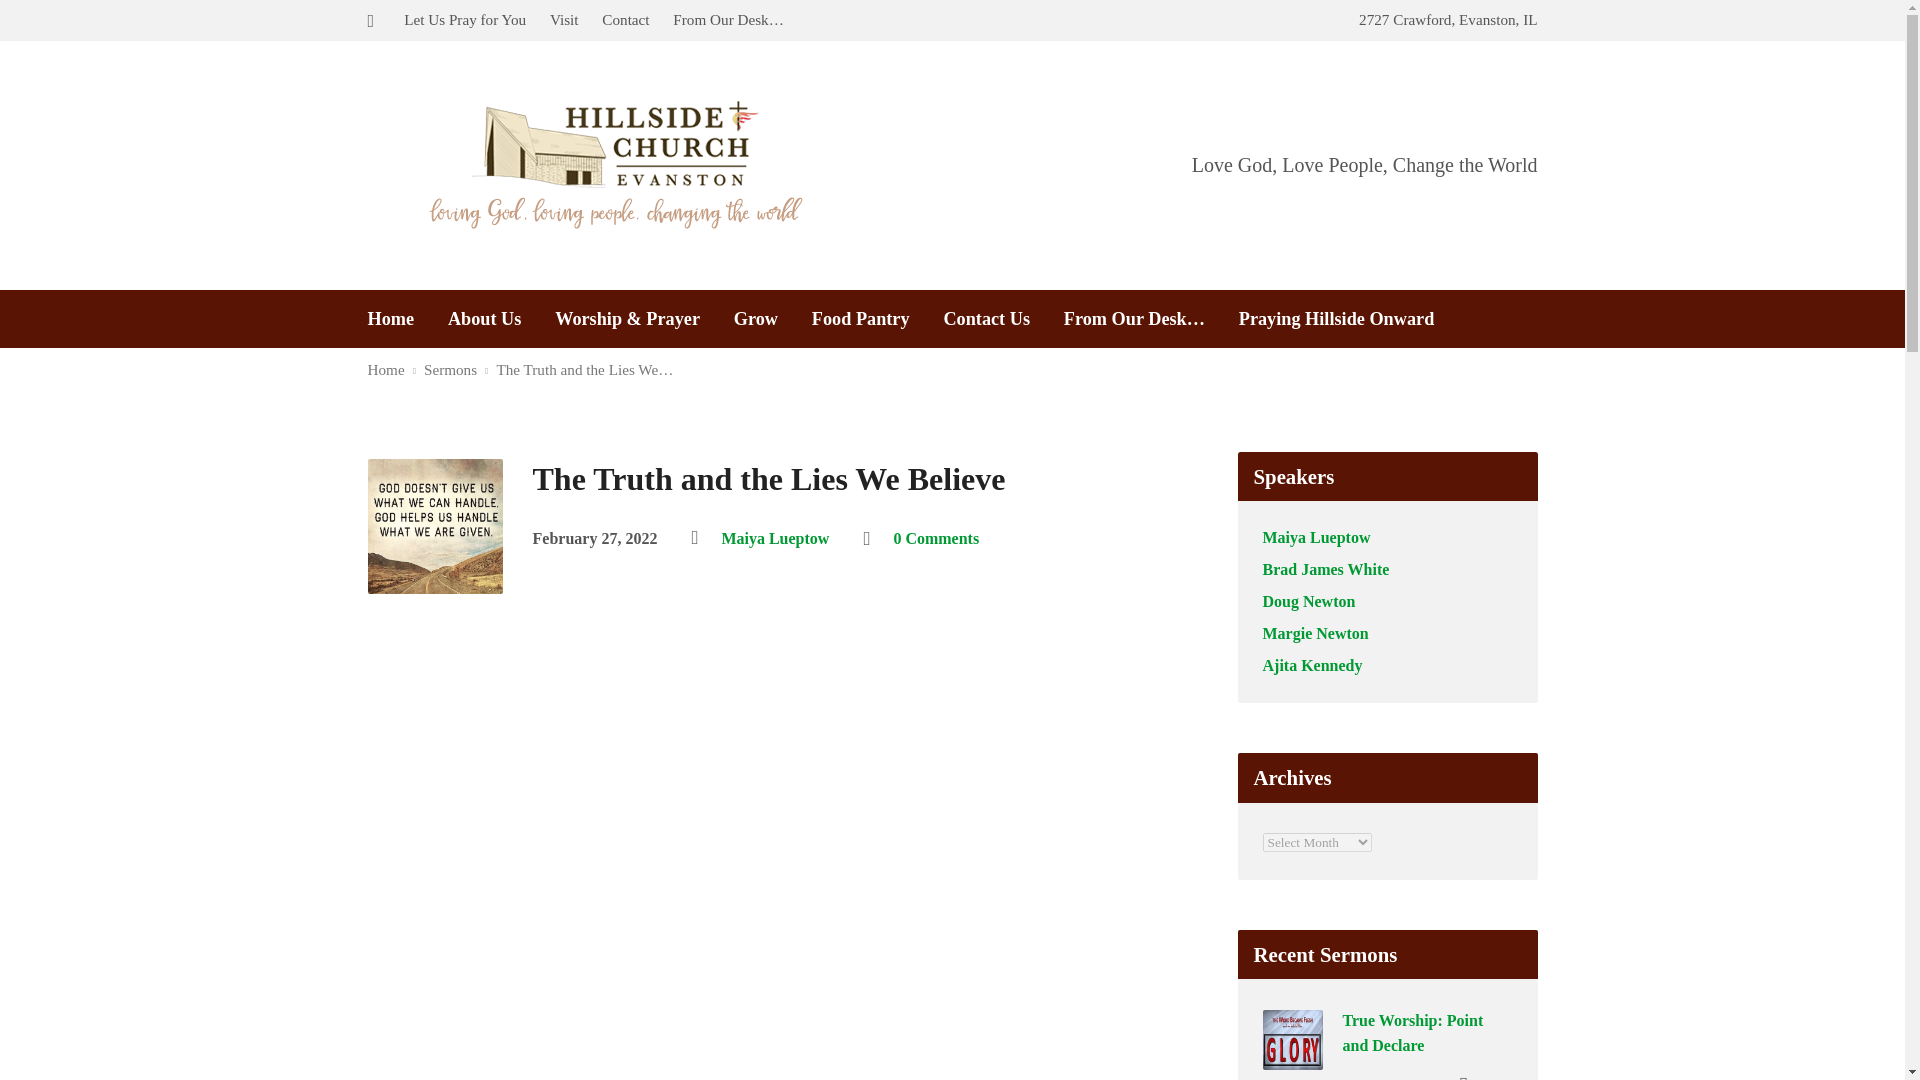  Describe the element at coordinates (564, 19) in the screenshot. I see `Visit` at that location.